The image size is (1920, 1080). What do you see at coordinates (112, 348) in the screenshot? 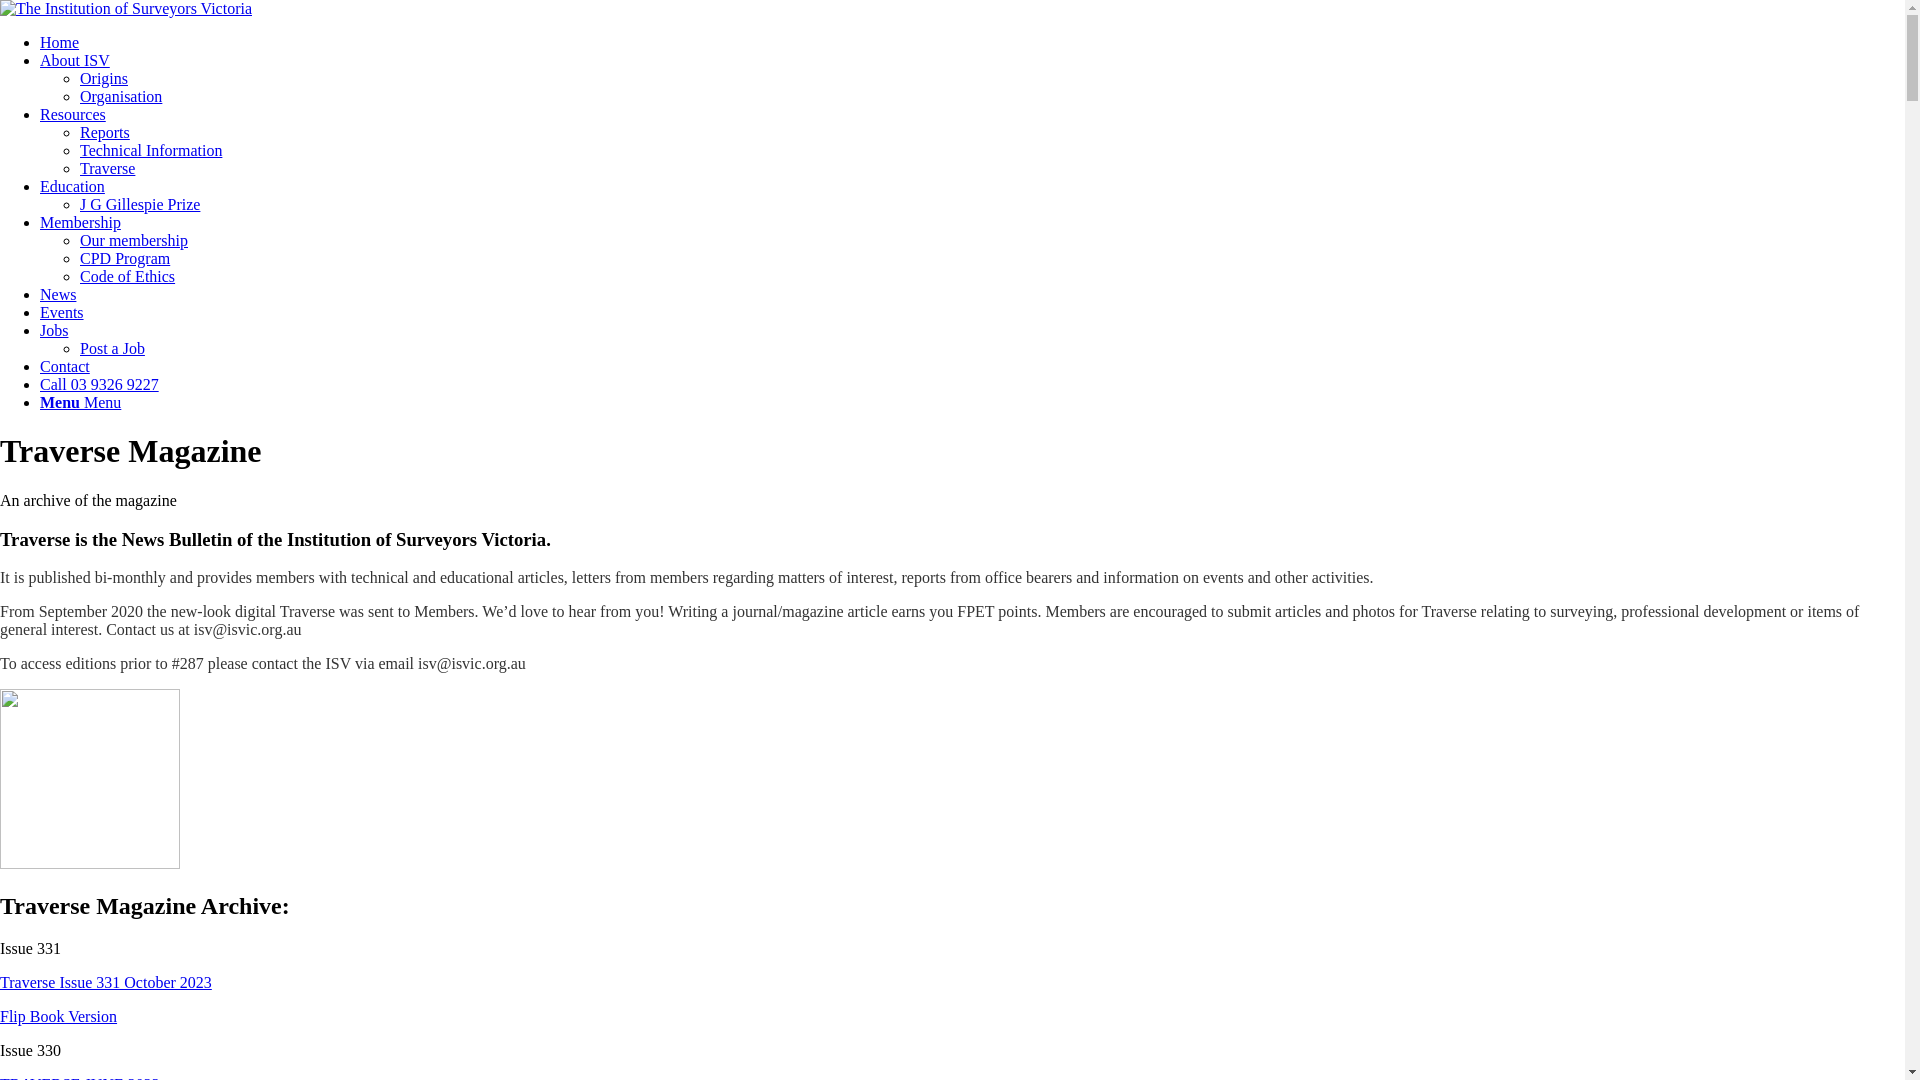
I see `Post a Job` at bounding box center [112, 348].